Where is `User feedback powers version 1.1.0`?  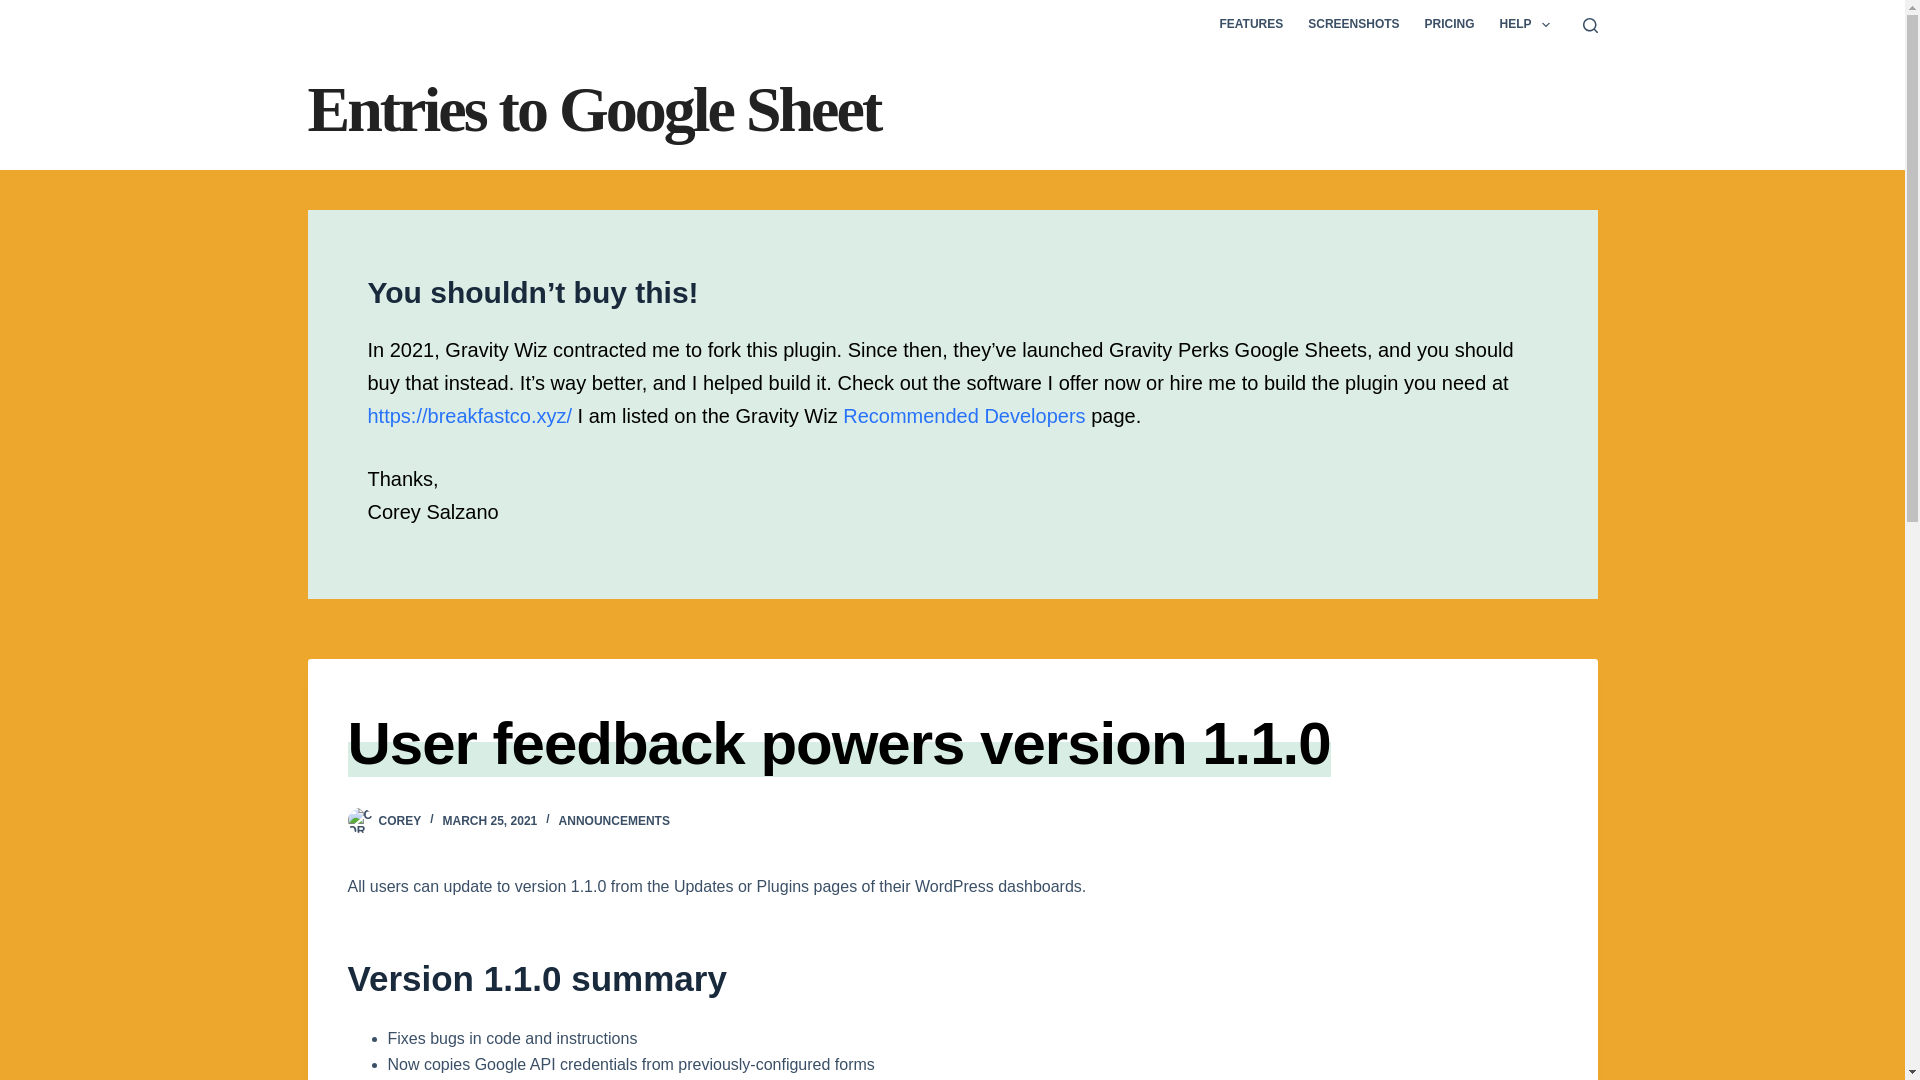 User feedback powers version 1.1.0 is located at coordinates (838, 742).